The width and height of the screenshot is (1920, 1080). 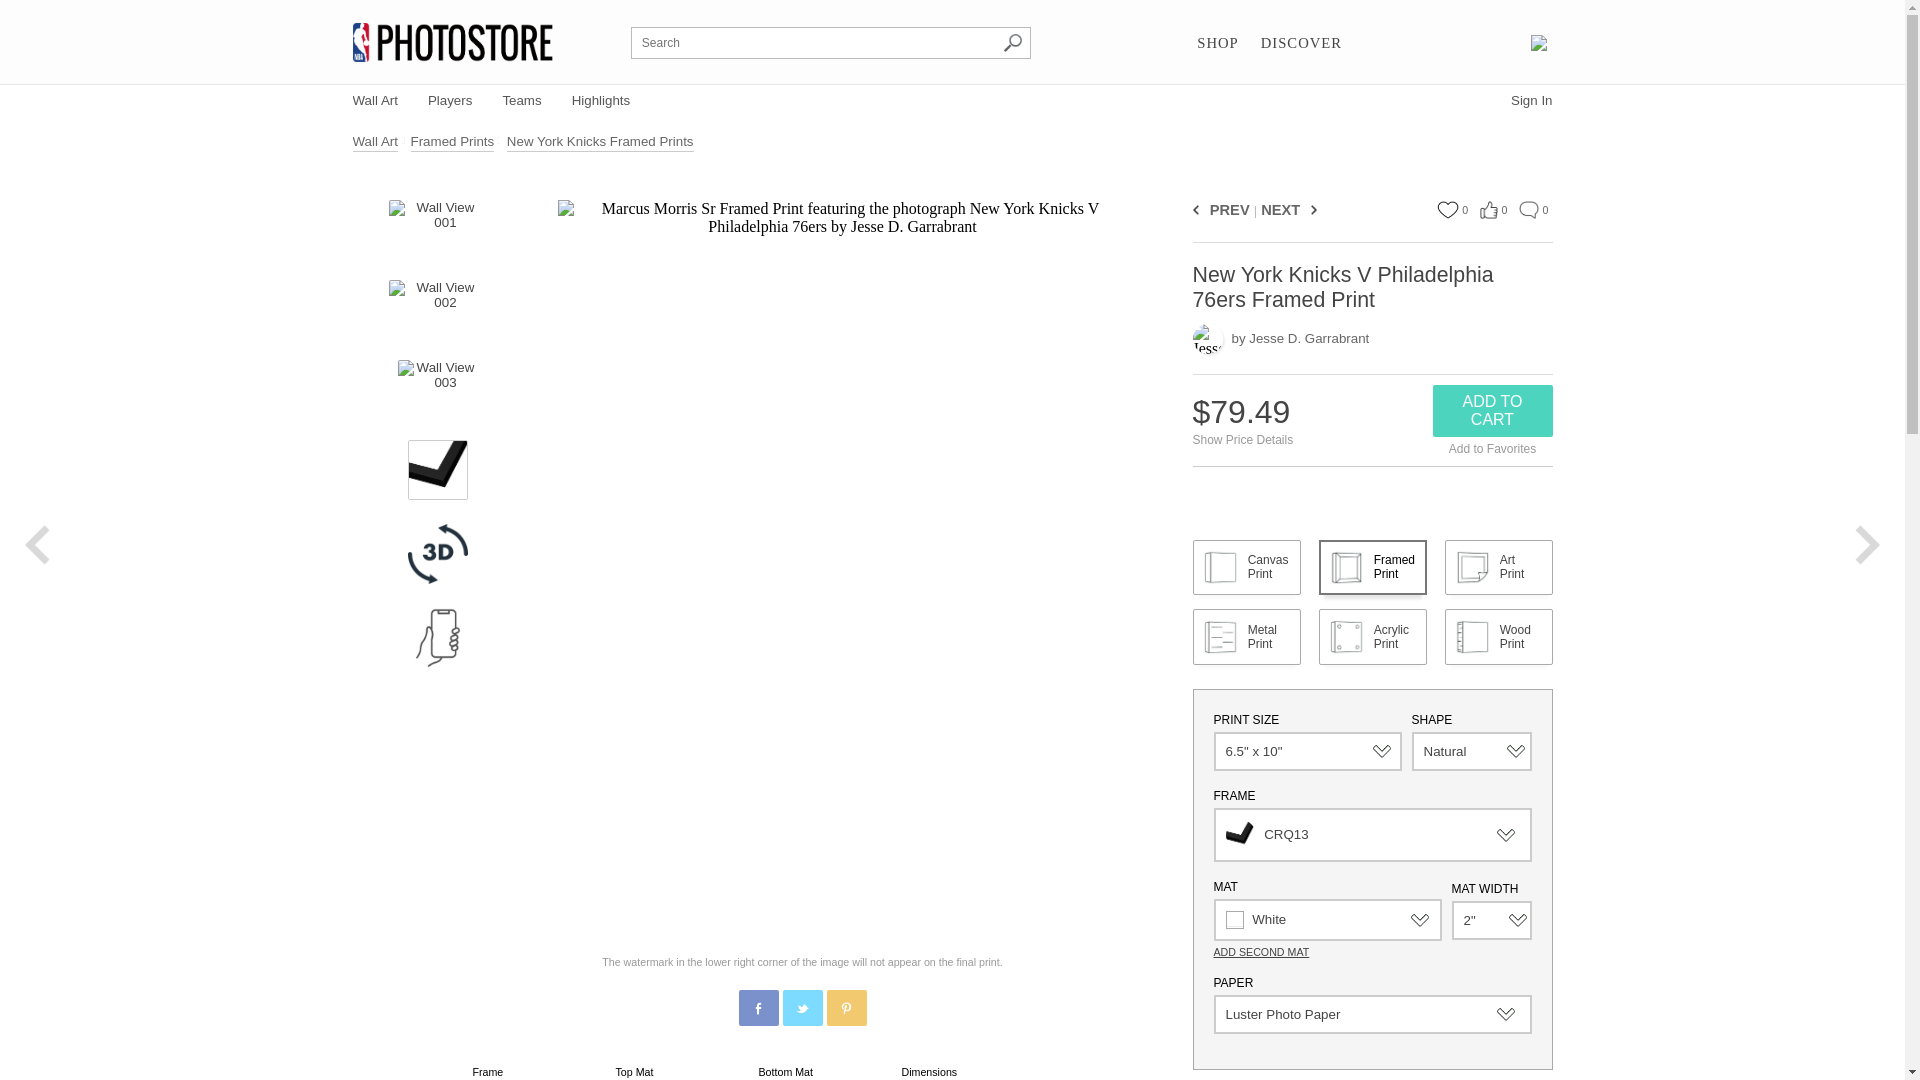 What do you see at coordinates (438, 470) in the screenshot?
I see `Frame Detail` at bounding box center [438, 470].